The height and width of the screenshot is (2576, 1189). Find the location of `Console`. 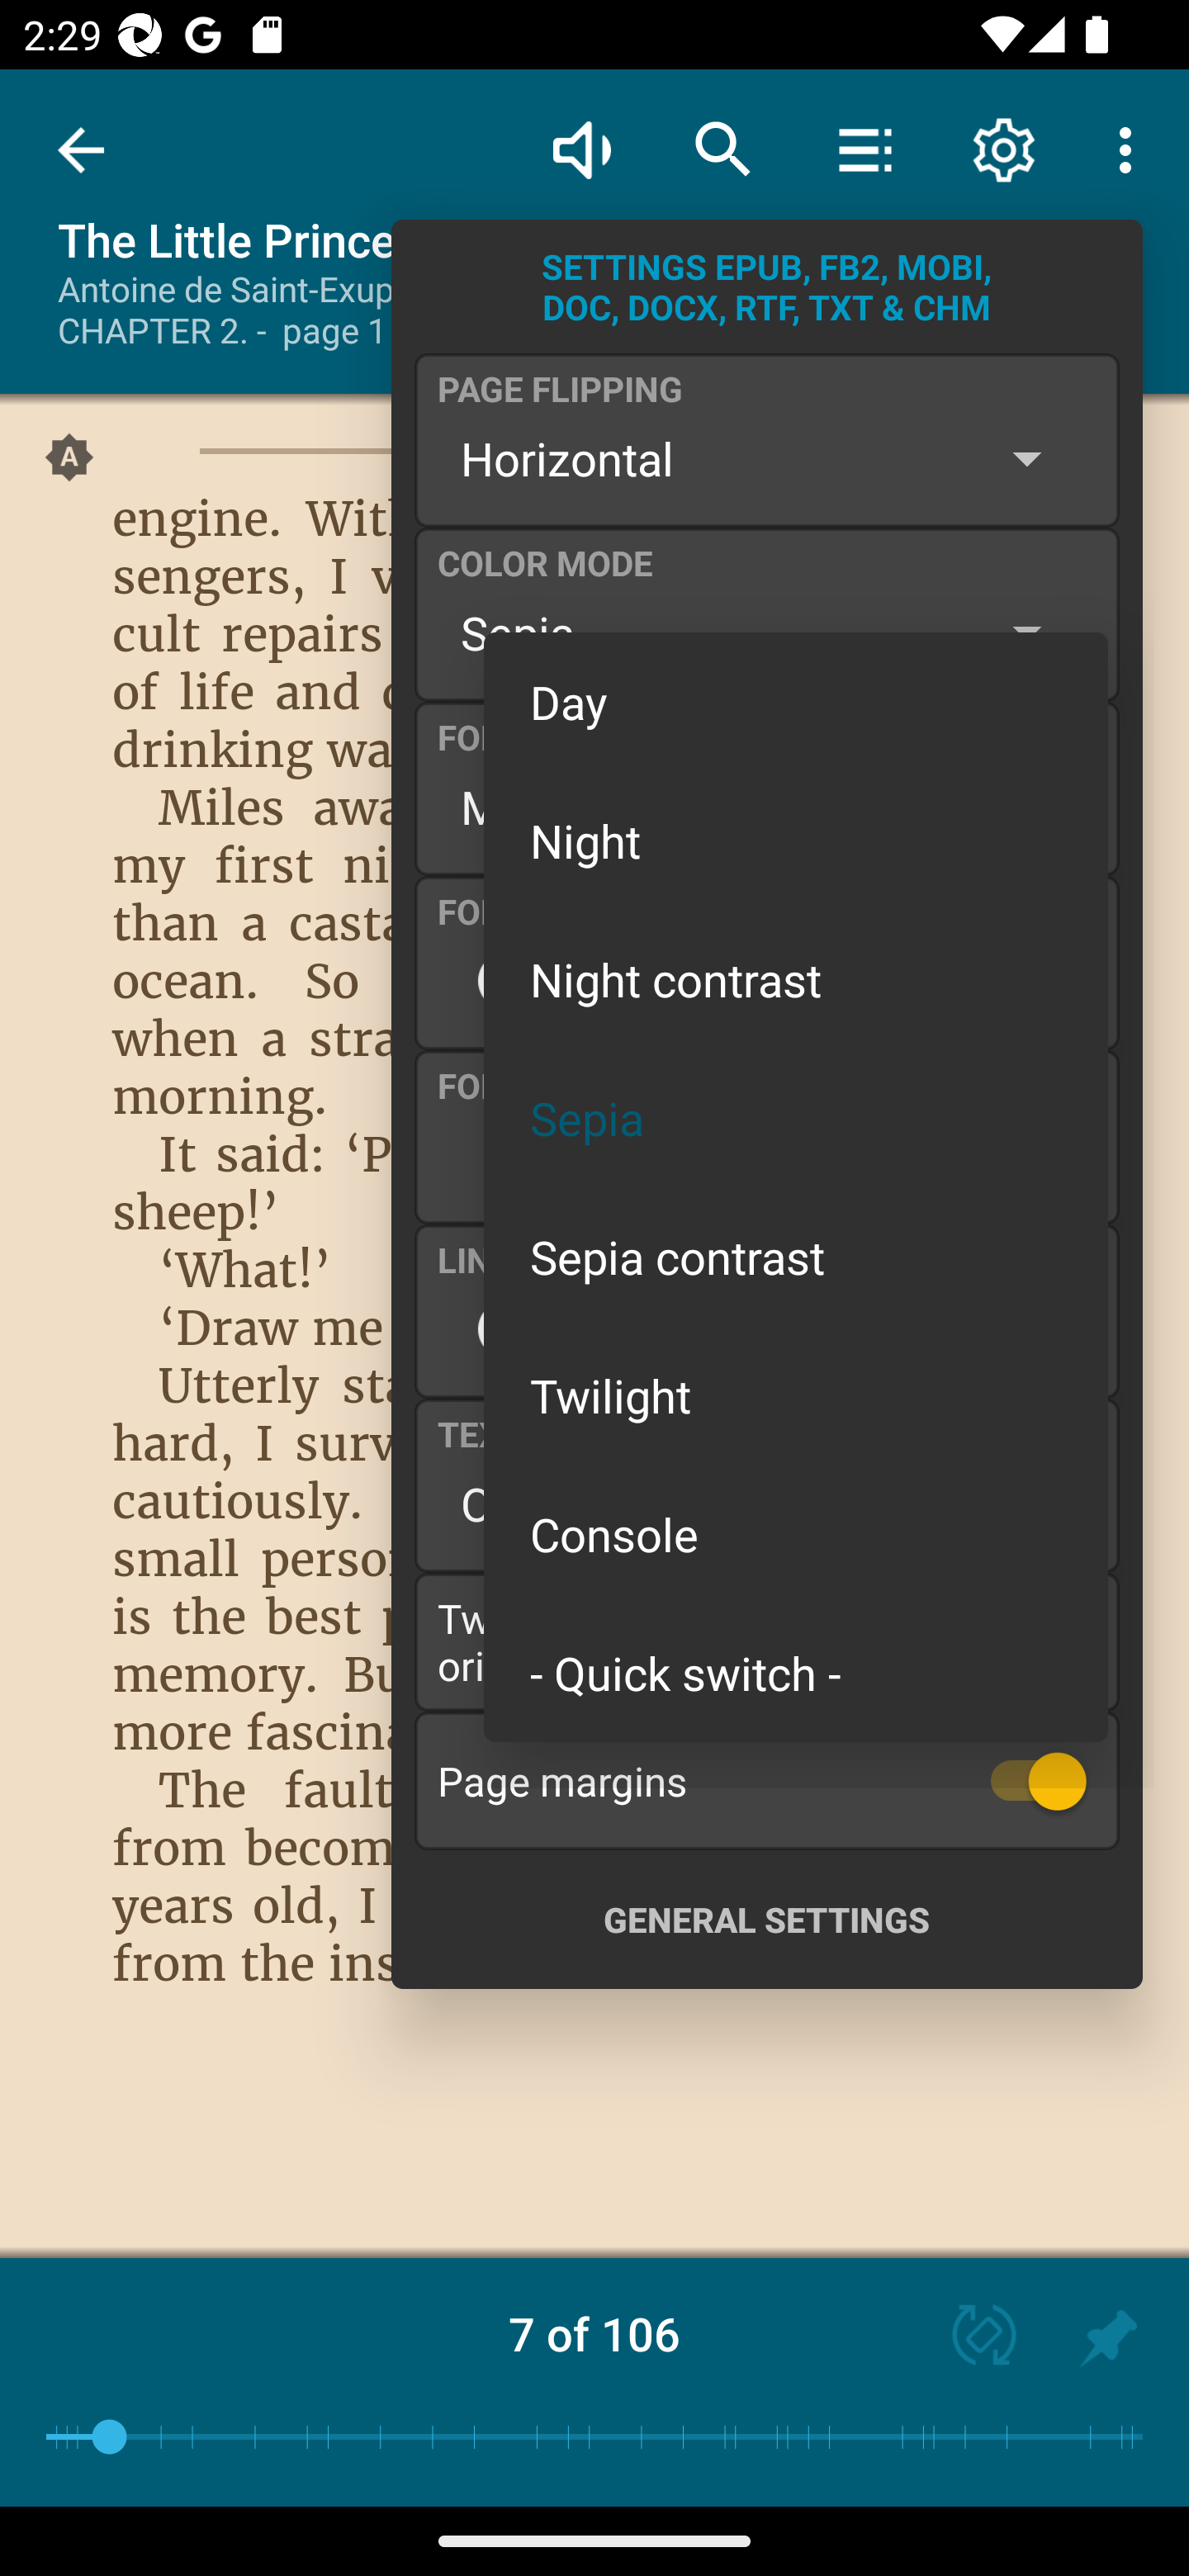

Console is located at coordinates (796, 1534).